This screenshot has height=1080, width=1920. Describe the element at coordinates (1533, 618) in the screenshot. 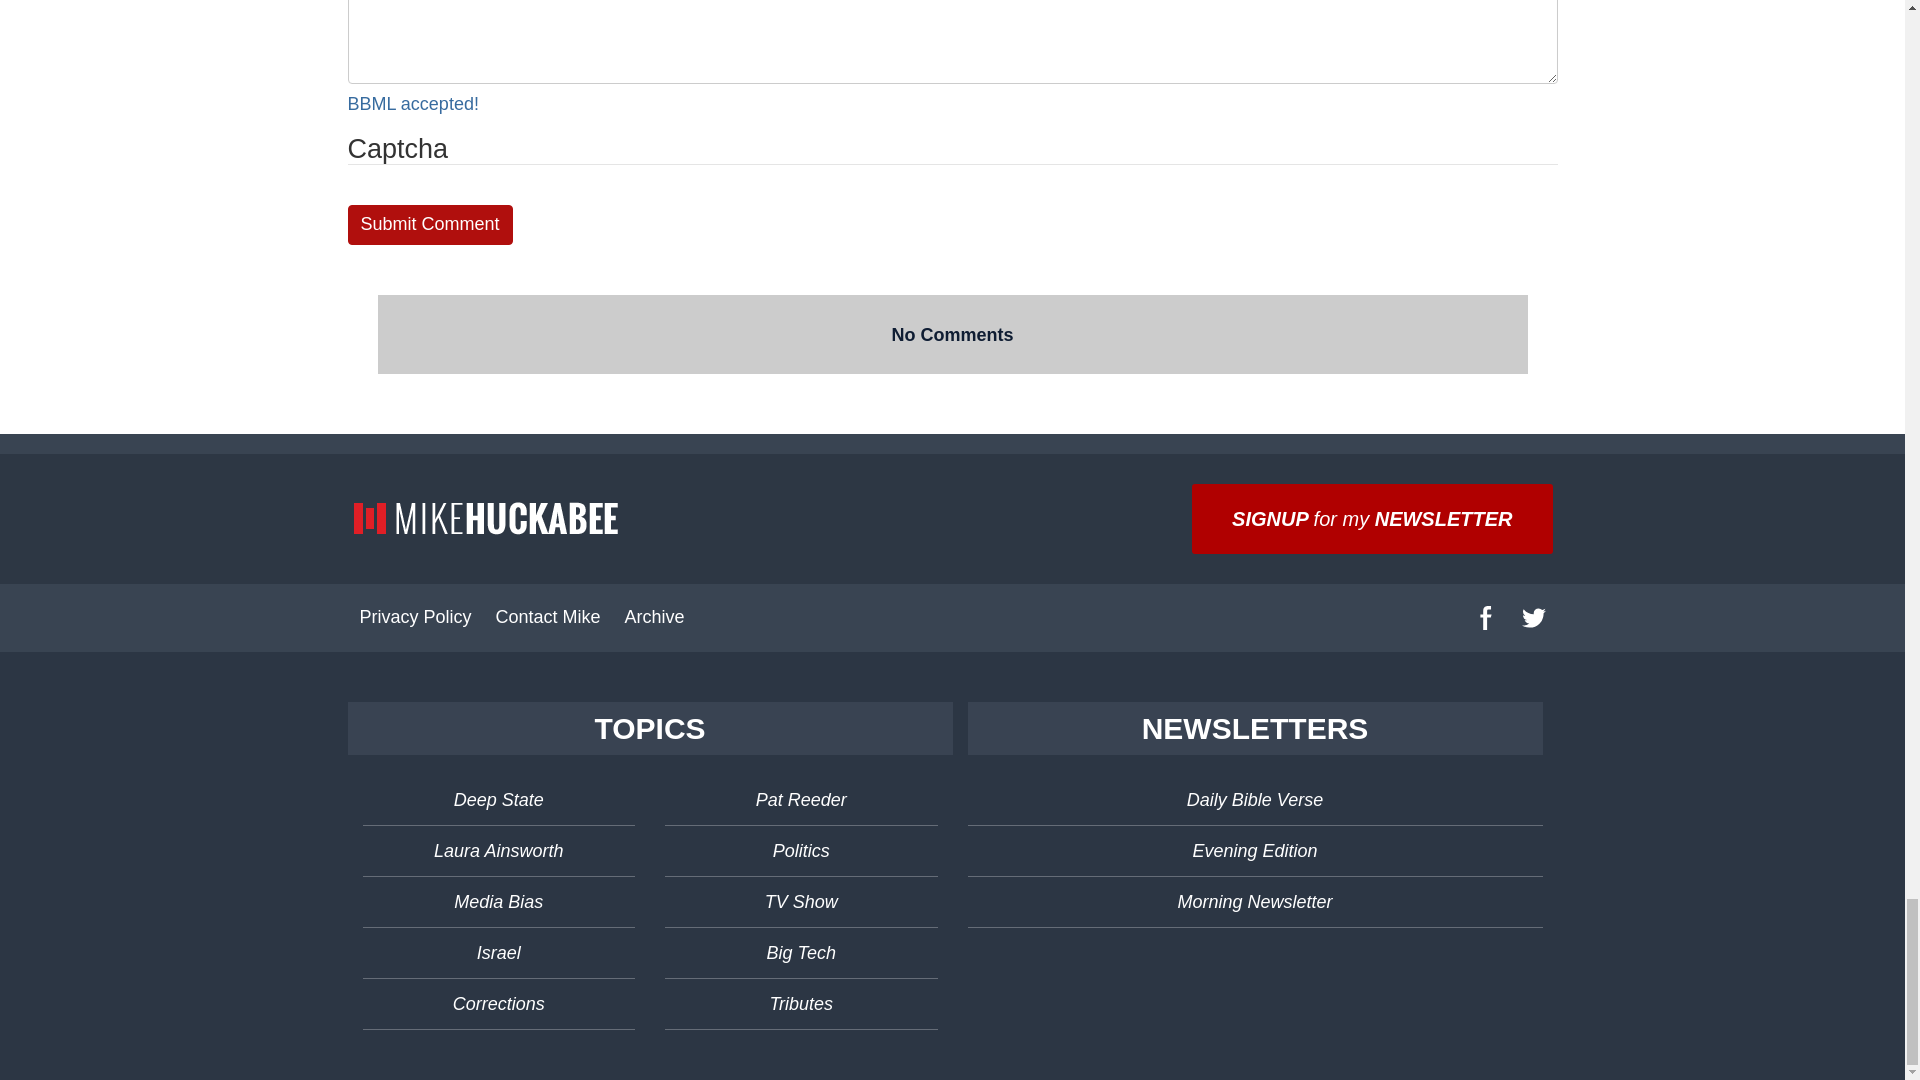

I see `Twitter` at that location.